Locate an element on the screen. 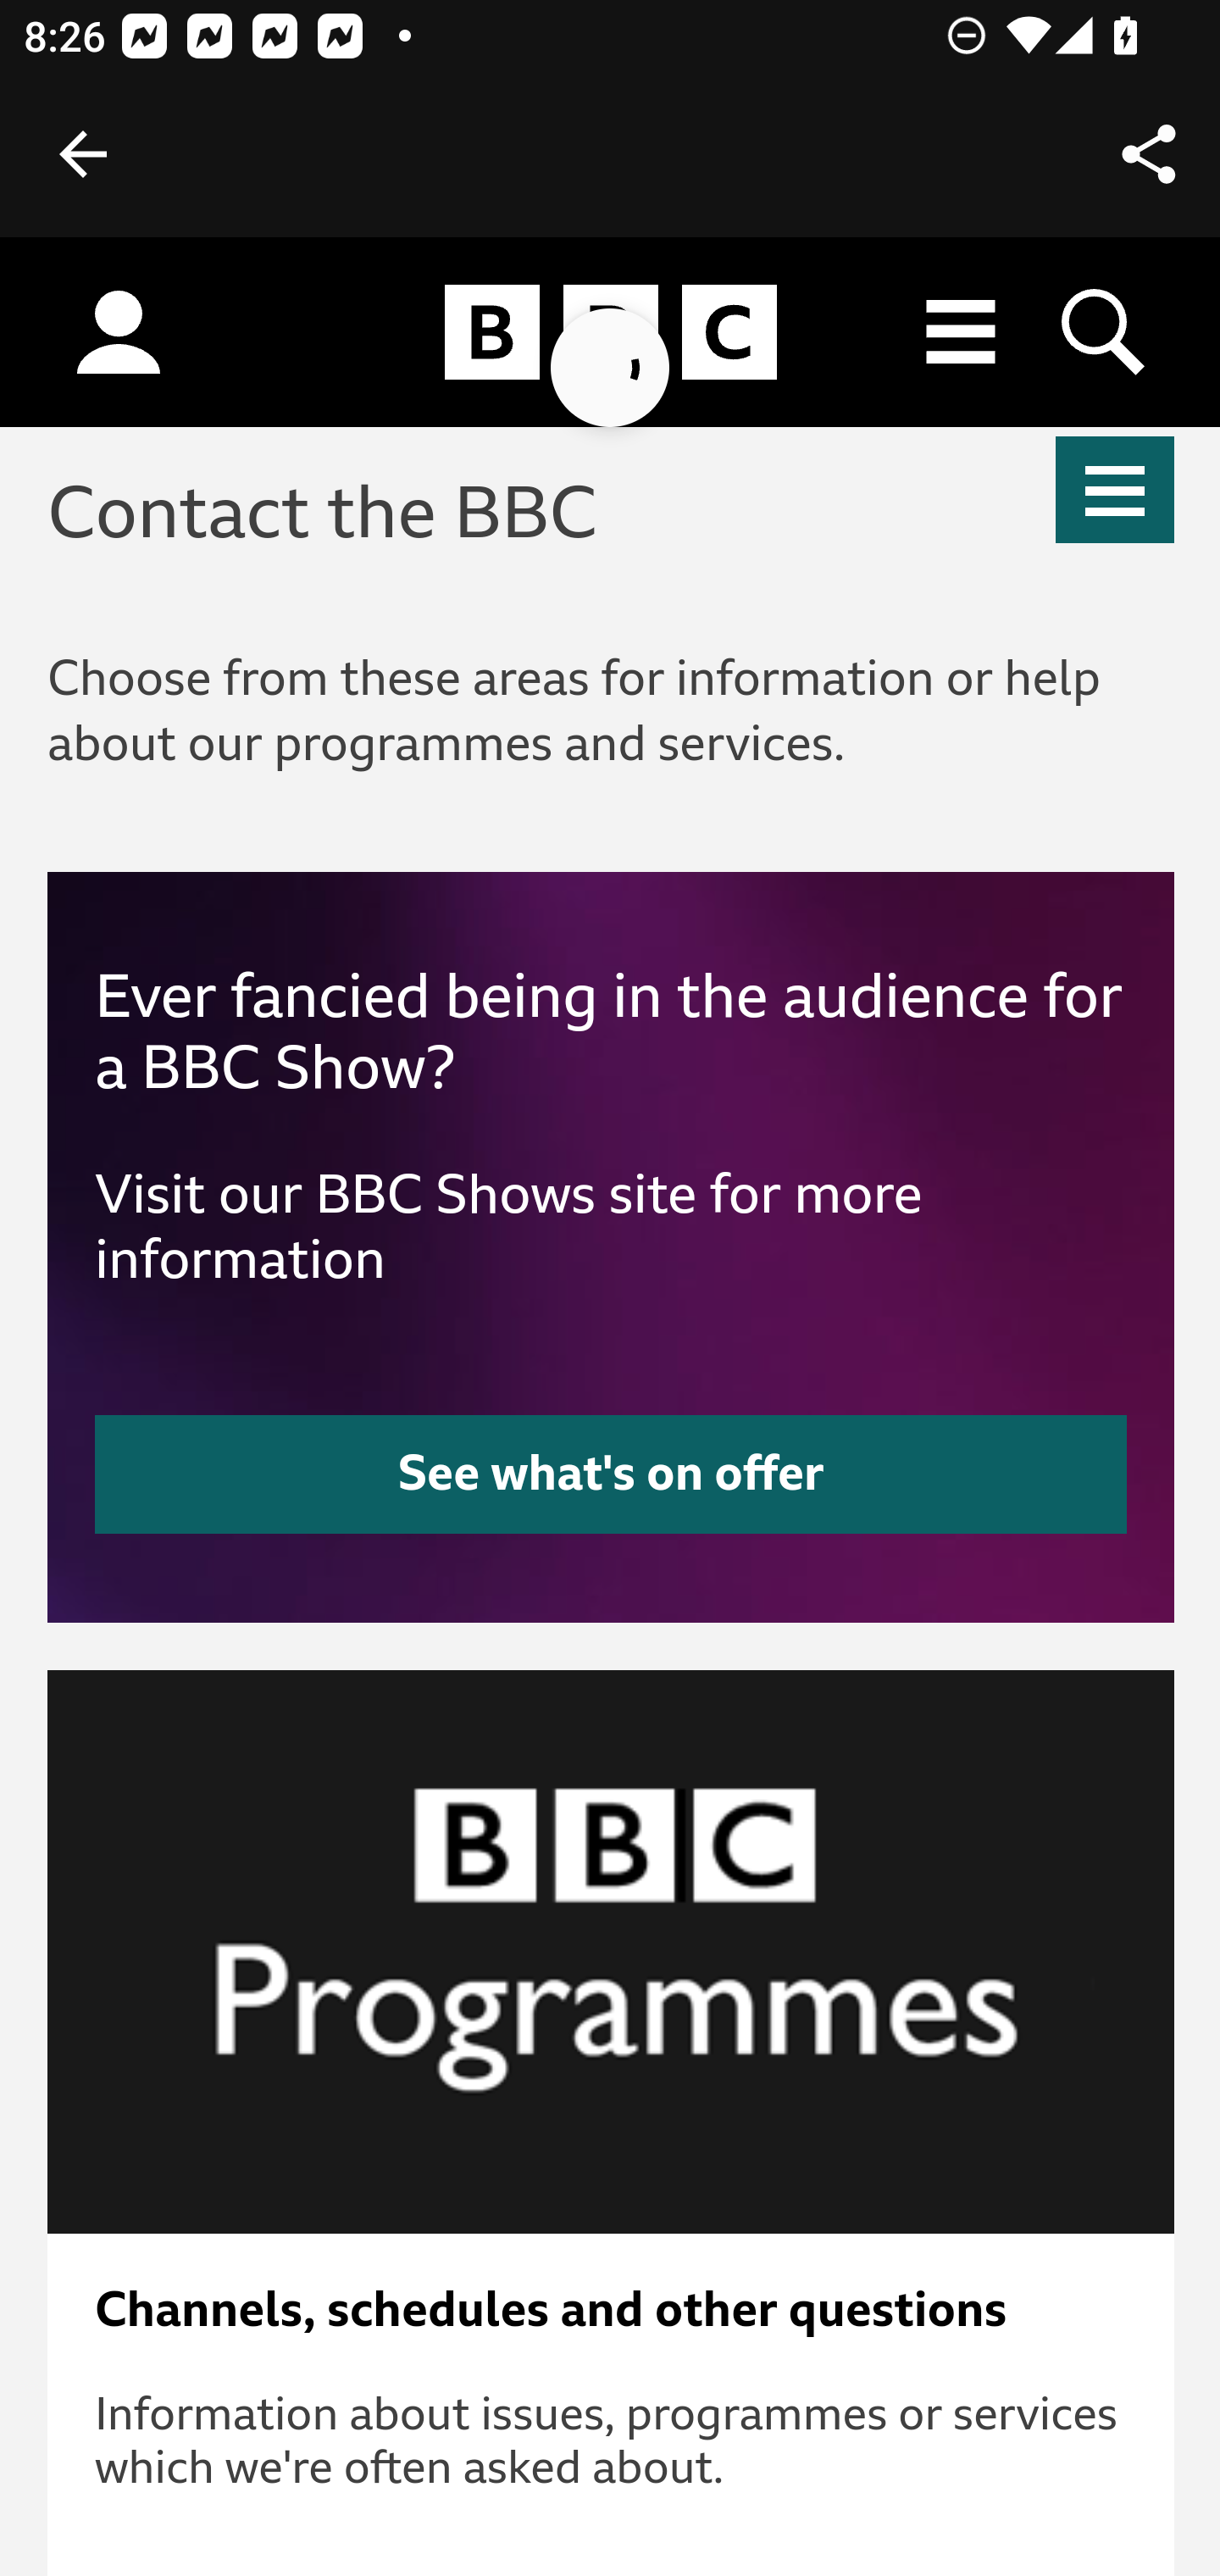  Share is located at coordinates (1149, 154).